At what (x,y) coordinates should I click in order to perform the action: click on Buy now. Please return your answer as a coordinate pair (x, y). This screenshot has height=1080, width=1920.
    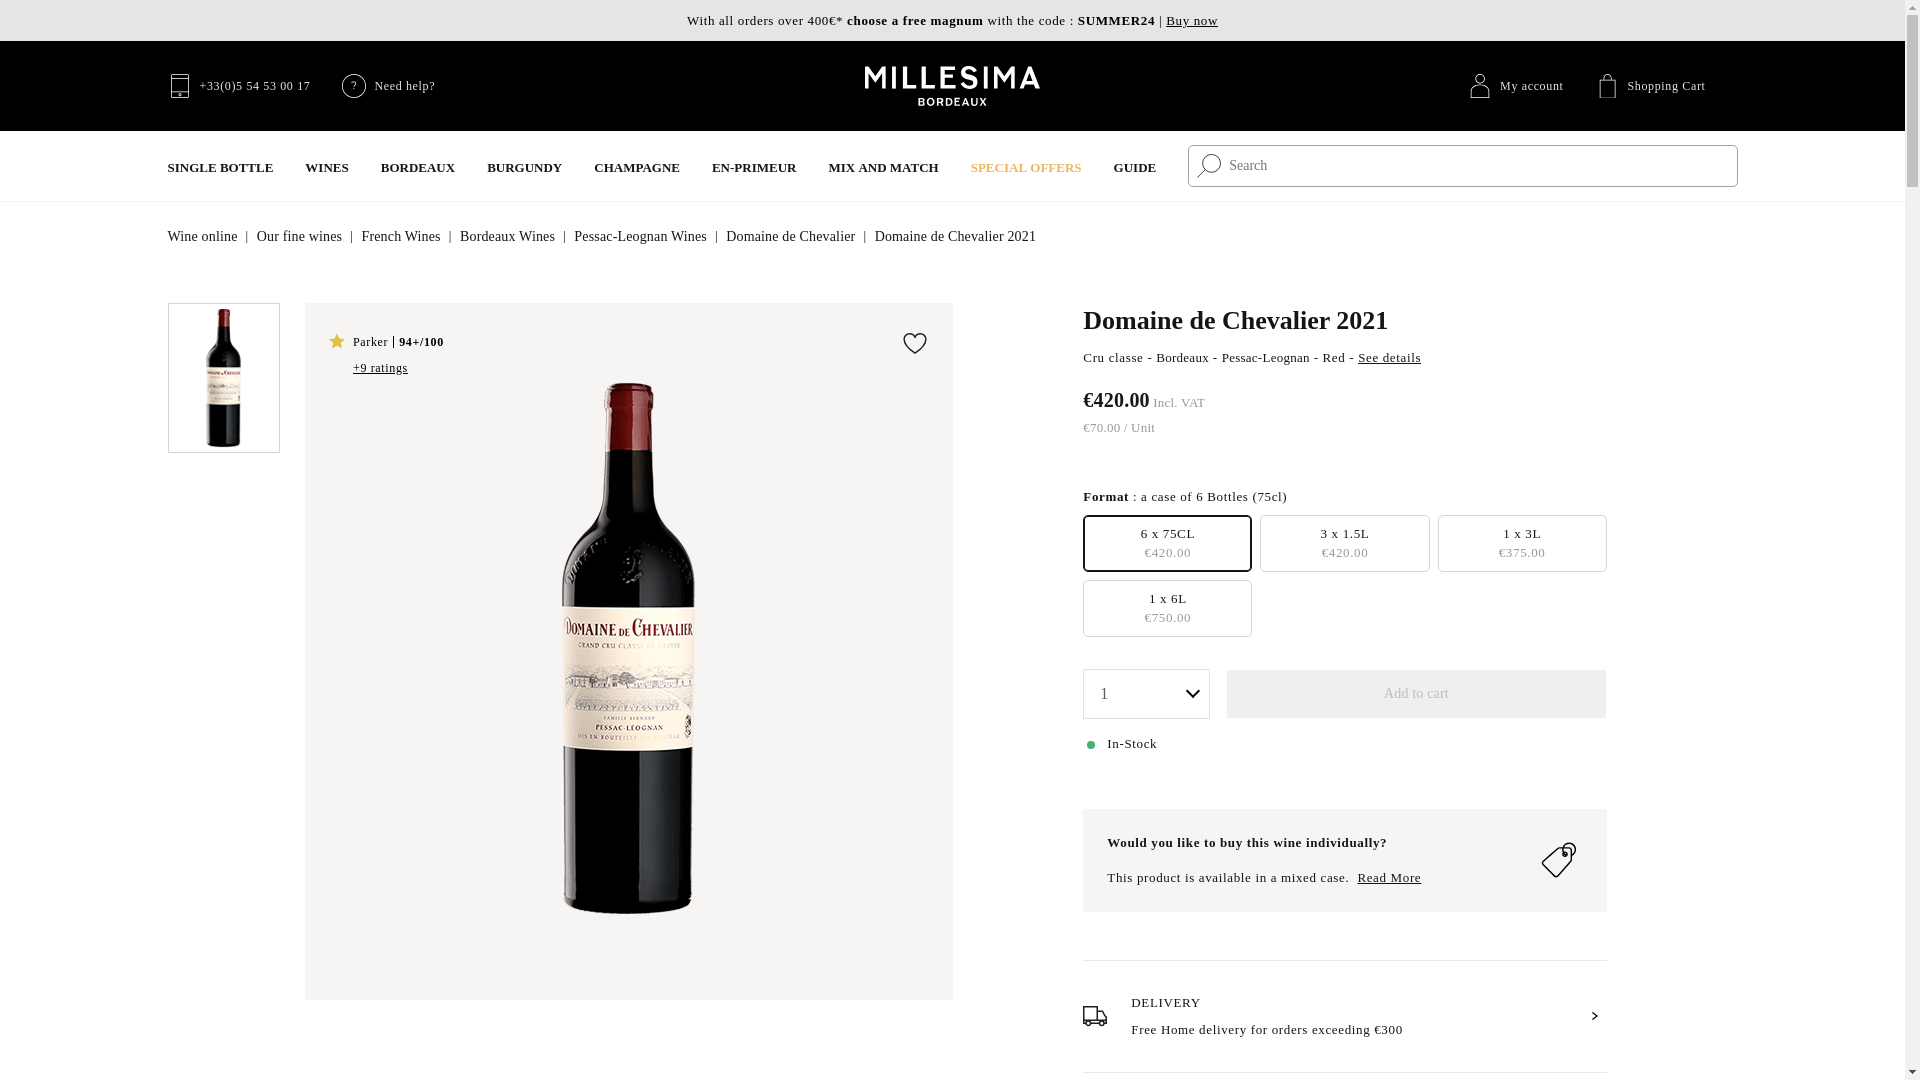
    Looking at the image, I should click on (1191, 20).